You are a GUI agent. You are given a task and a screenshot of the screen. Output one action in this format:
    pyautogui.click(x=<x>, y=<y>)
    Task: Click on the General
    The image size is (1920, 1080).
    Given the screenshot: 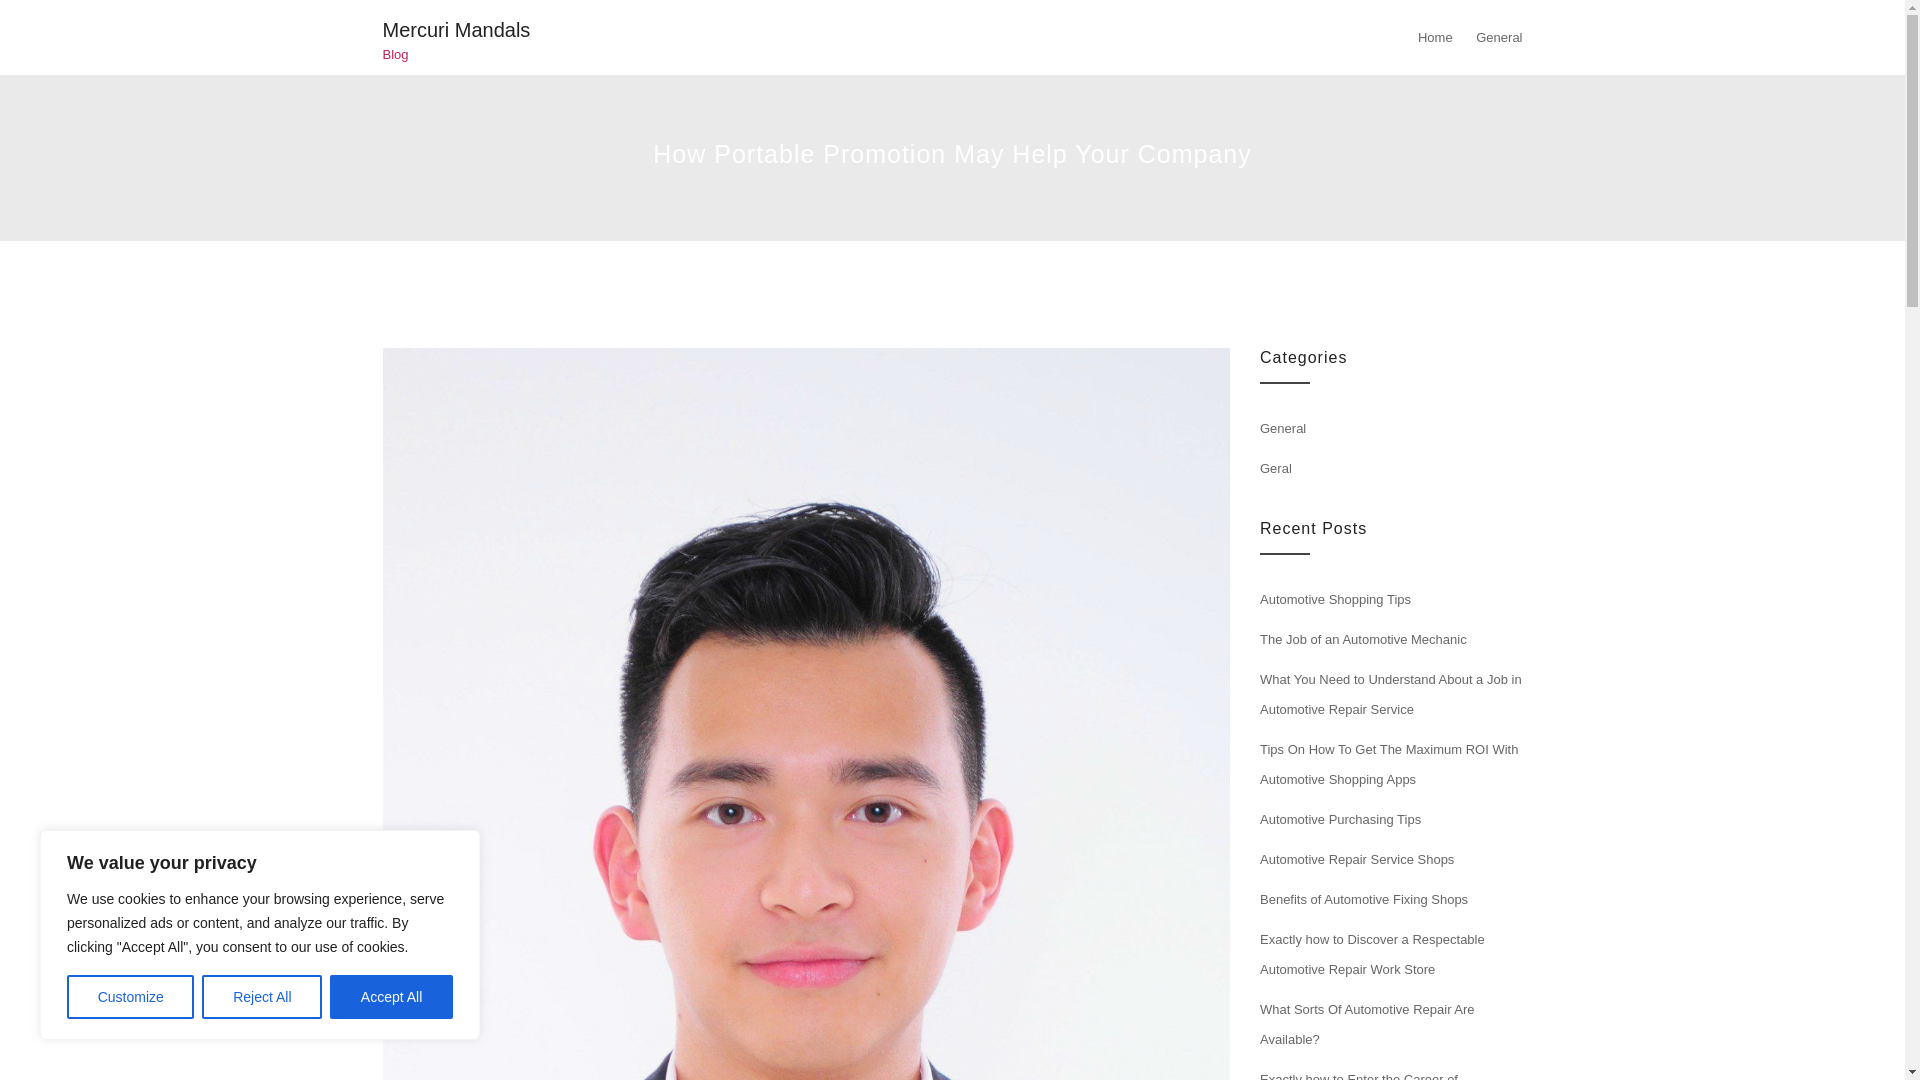 What is the action you would take?
    pyautogui.click(x=1282, y=428)
    